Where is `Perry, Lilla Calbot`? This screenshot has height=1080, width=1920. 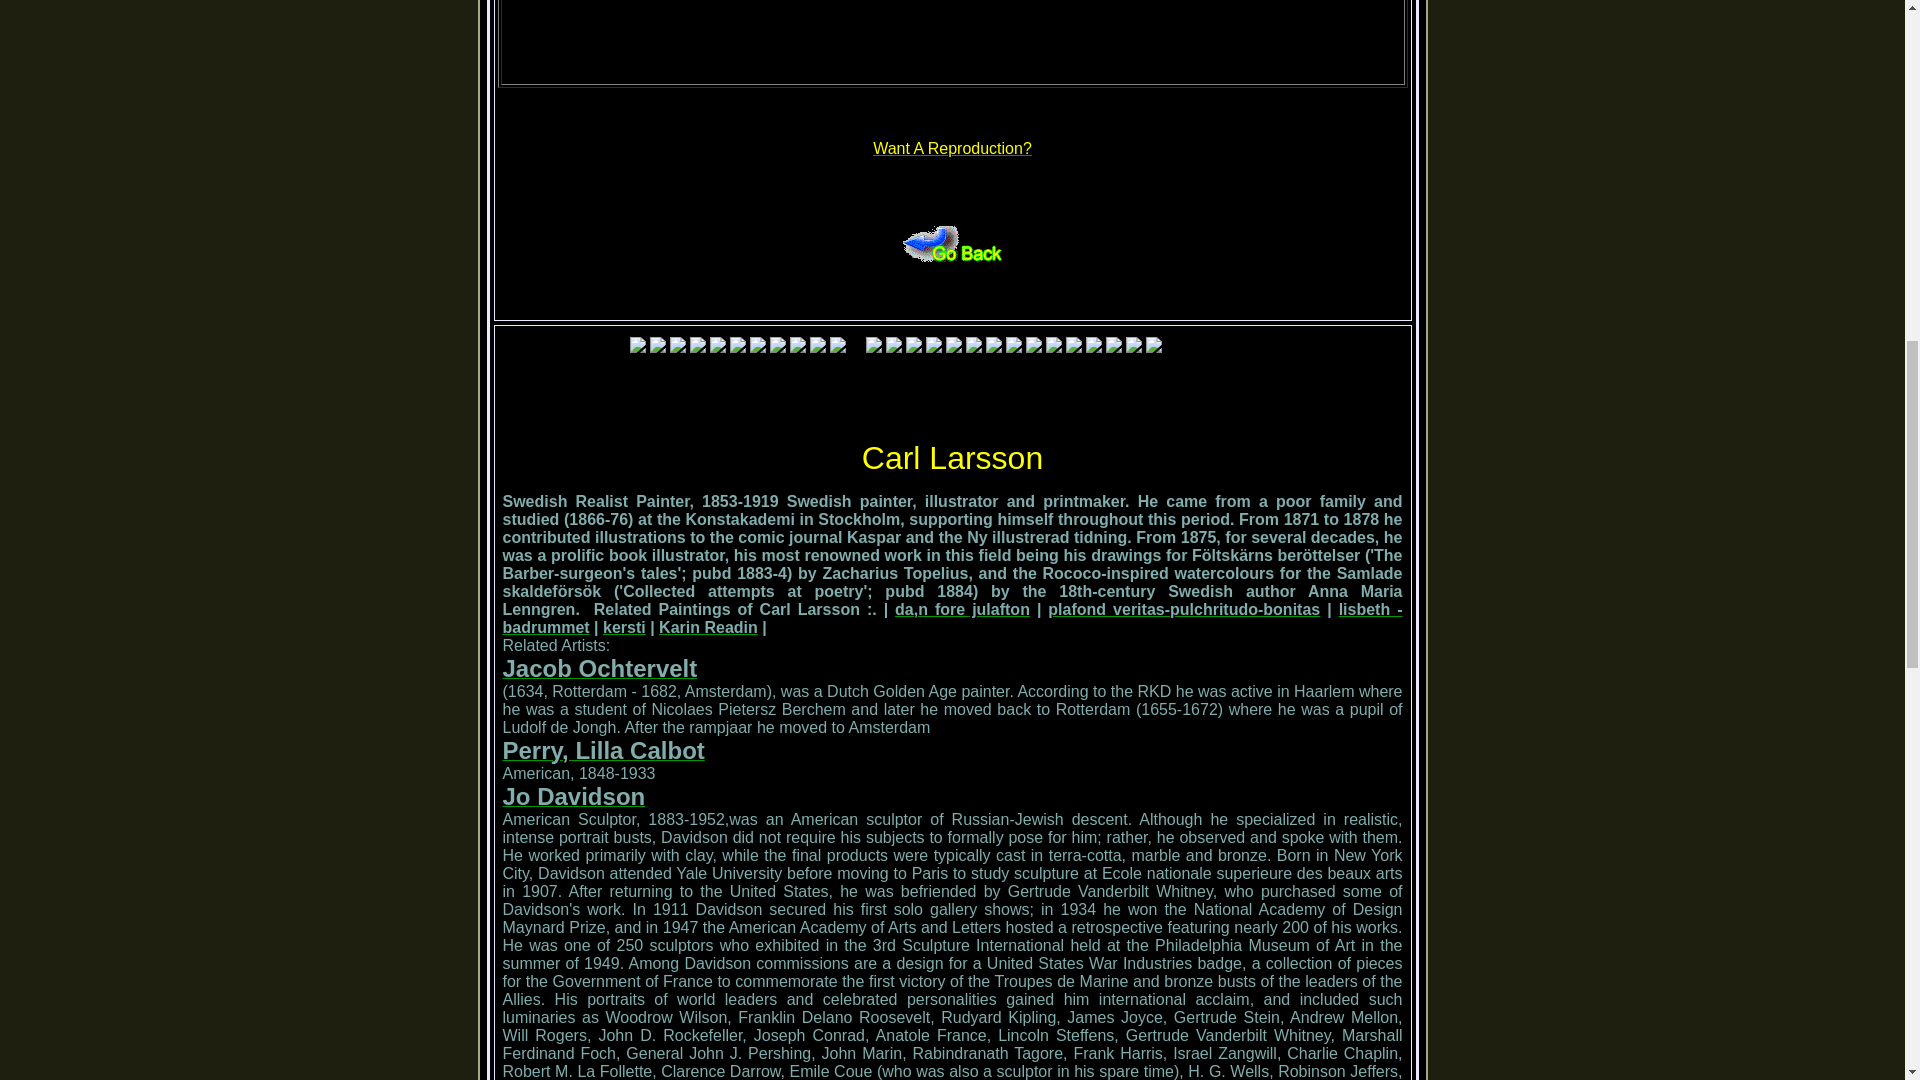
Perry, Lilla Calbot is located at coordinates (602, 754).